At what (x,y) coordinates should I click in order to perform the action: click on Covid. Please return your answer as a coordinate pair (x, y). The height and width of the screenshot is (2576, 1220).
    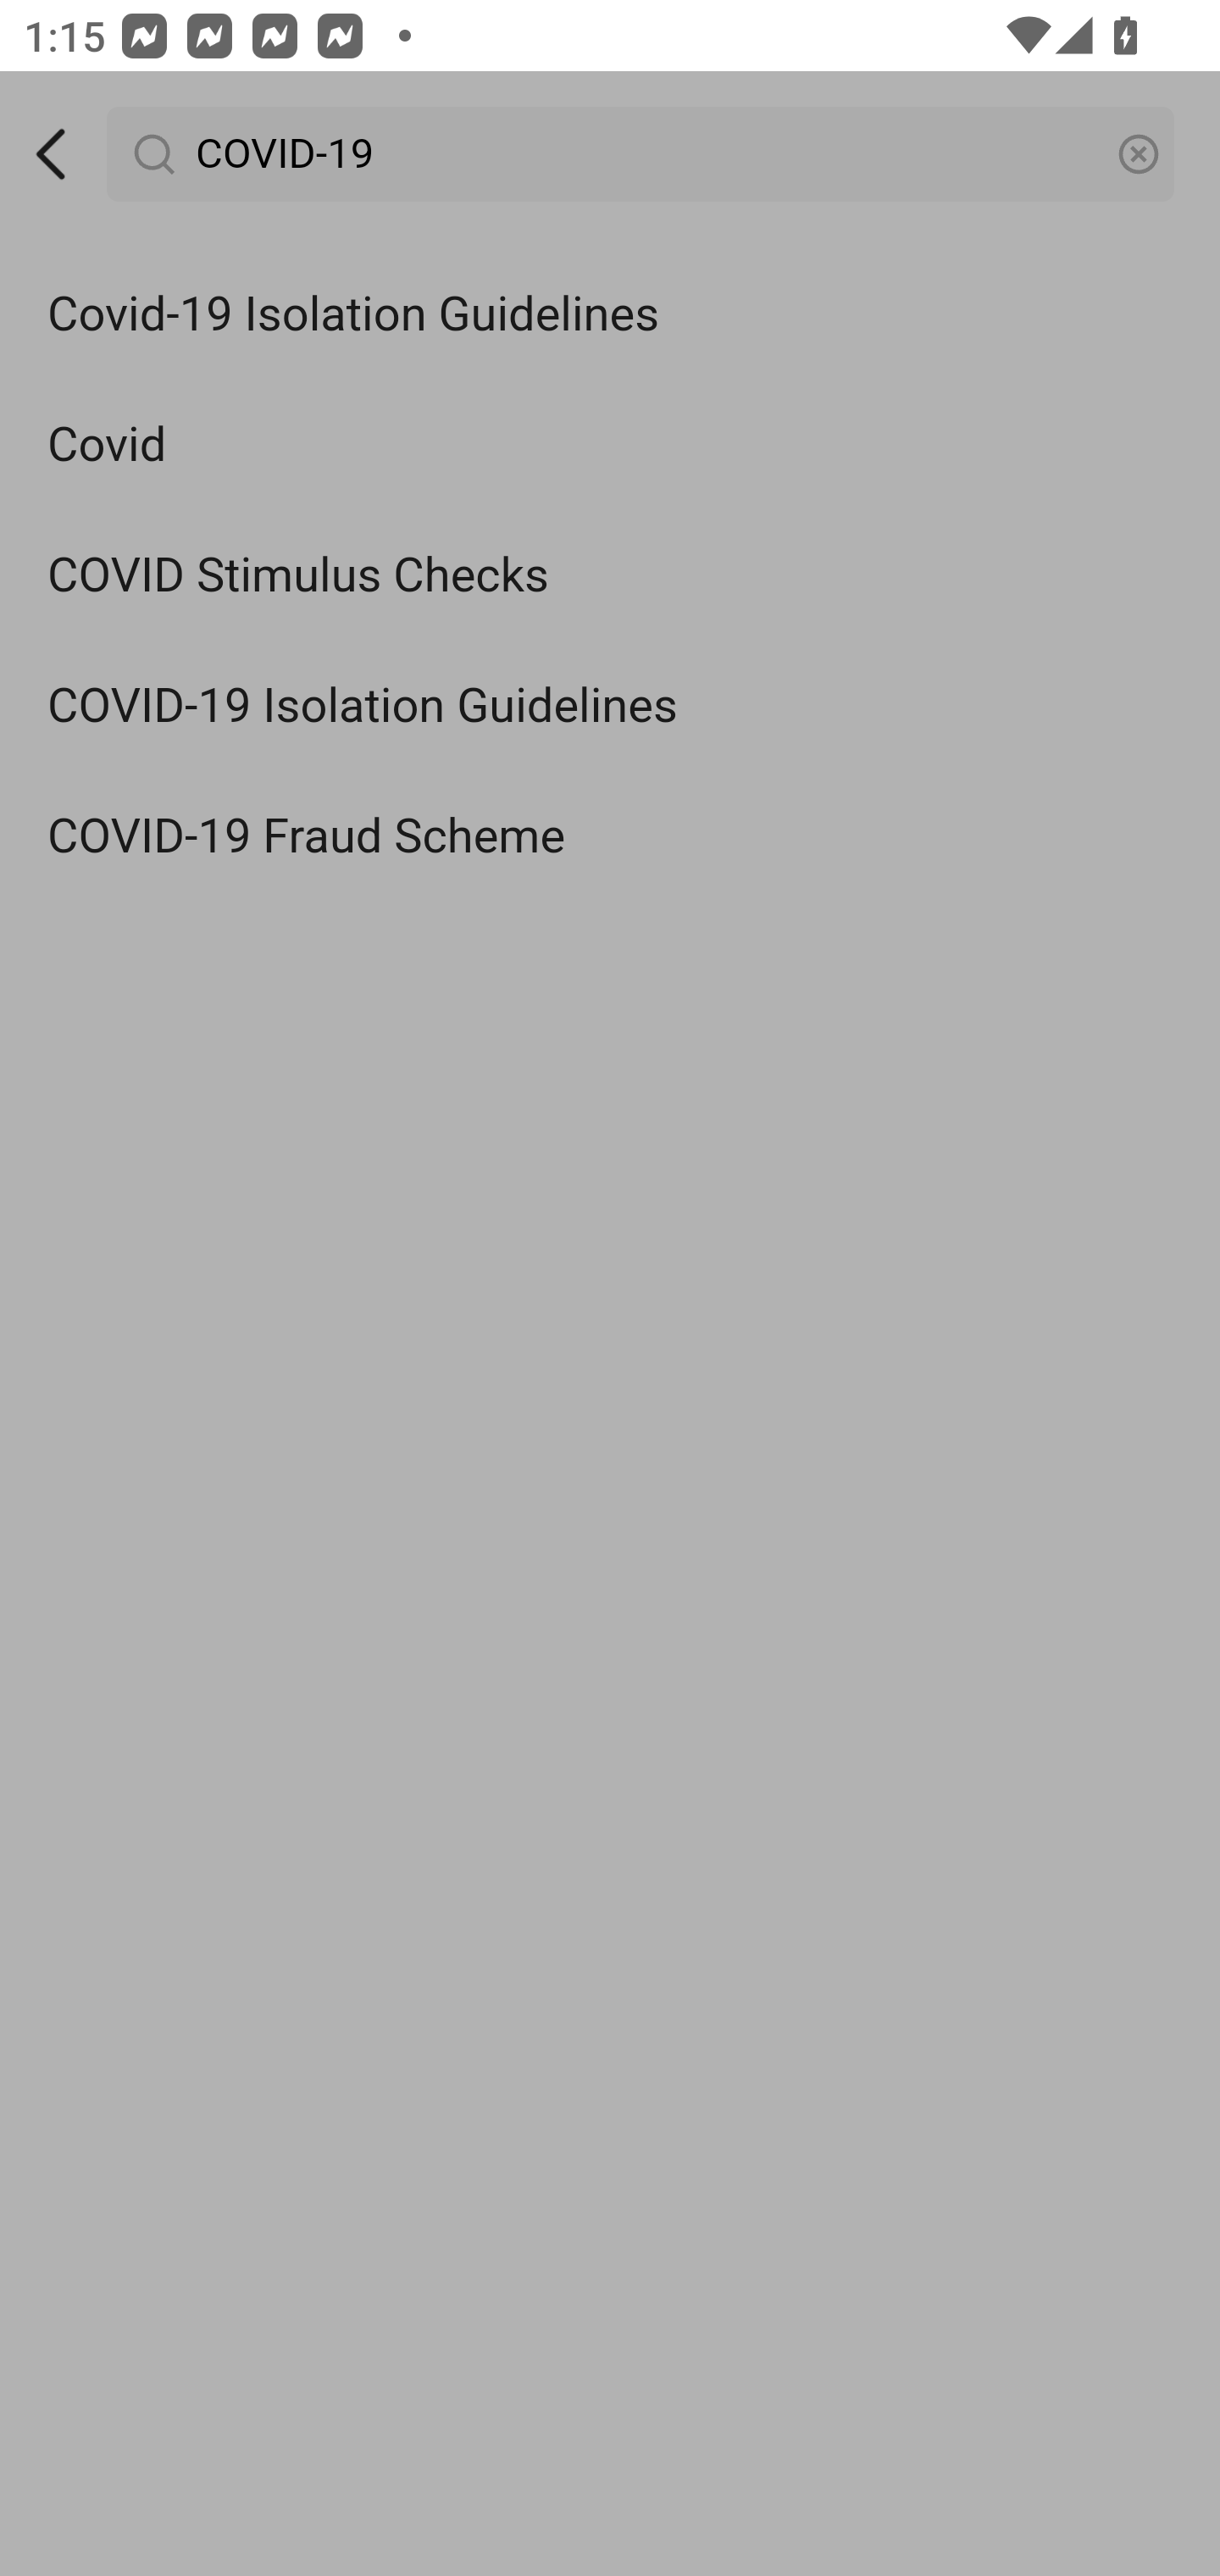
    Looking at the image, I should click on (610, 444).